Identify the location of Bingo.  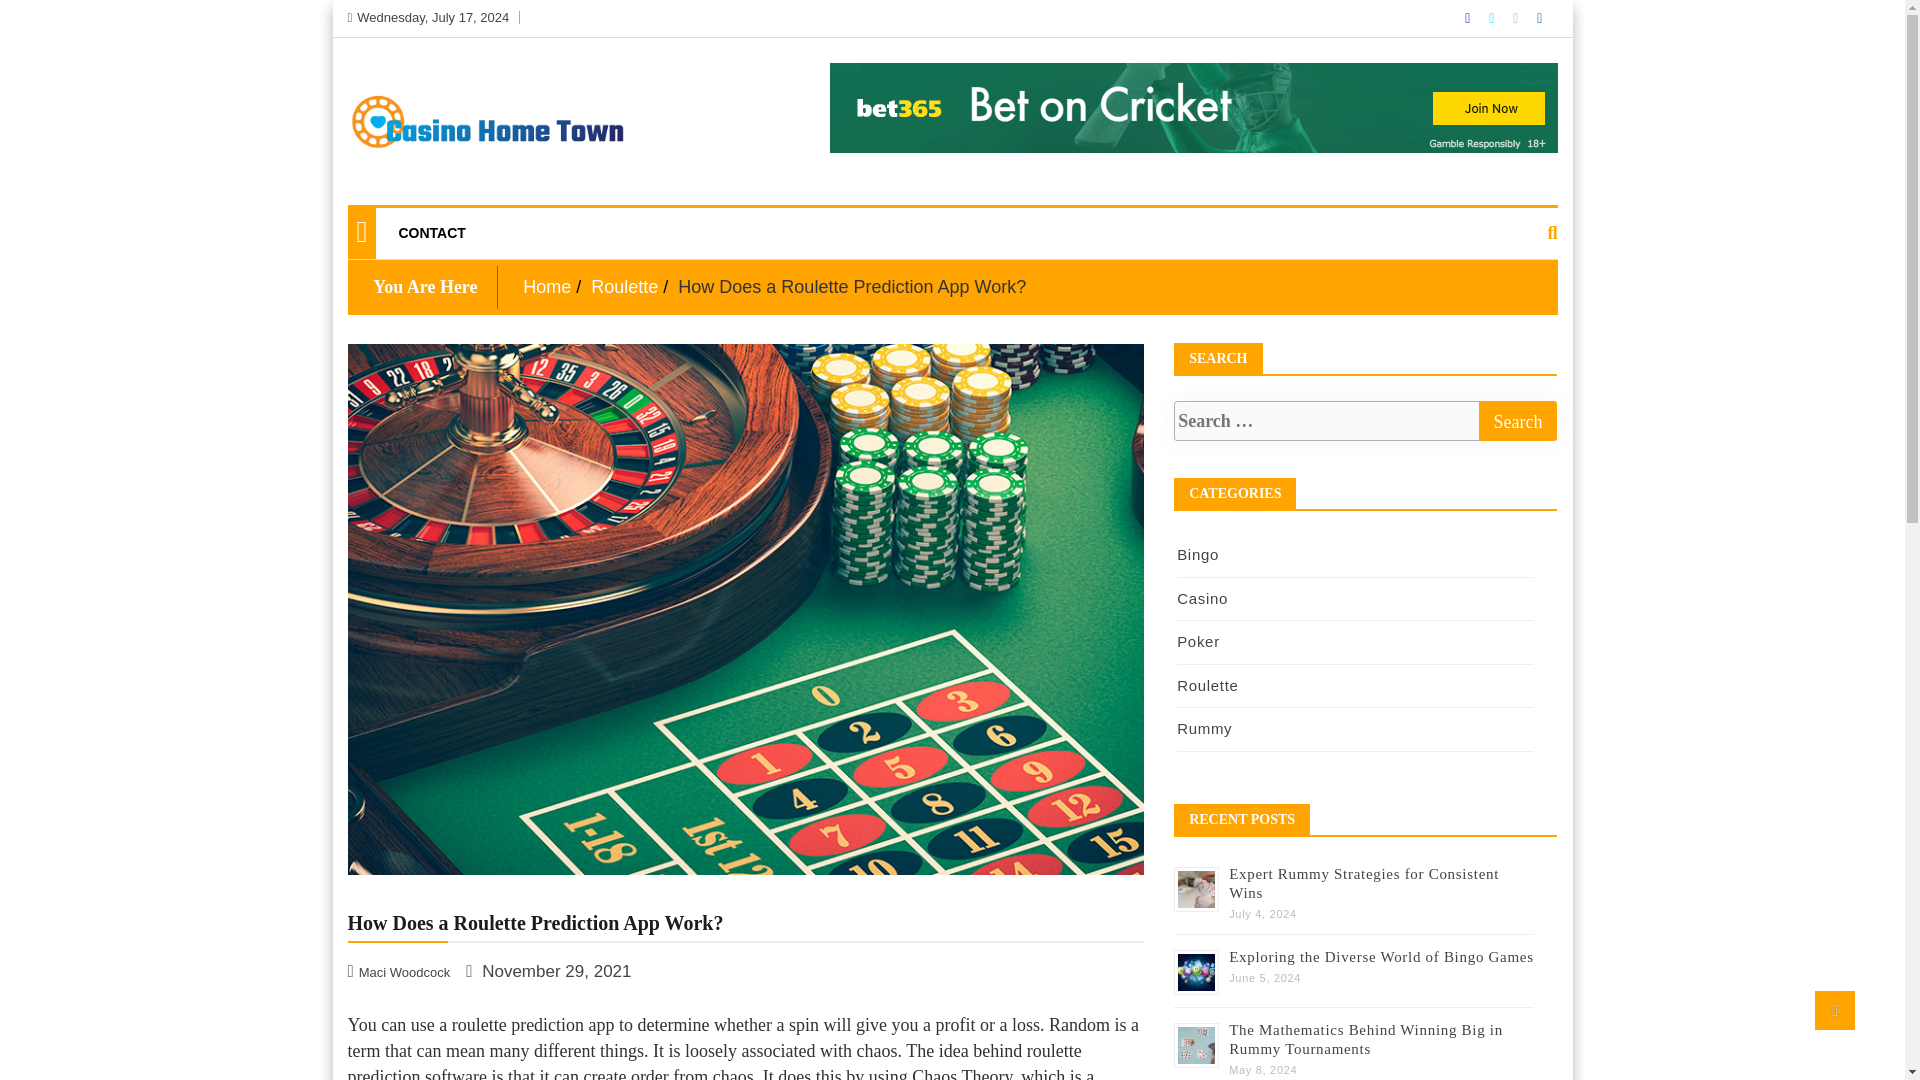
(1198, 554).